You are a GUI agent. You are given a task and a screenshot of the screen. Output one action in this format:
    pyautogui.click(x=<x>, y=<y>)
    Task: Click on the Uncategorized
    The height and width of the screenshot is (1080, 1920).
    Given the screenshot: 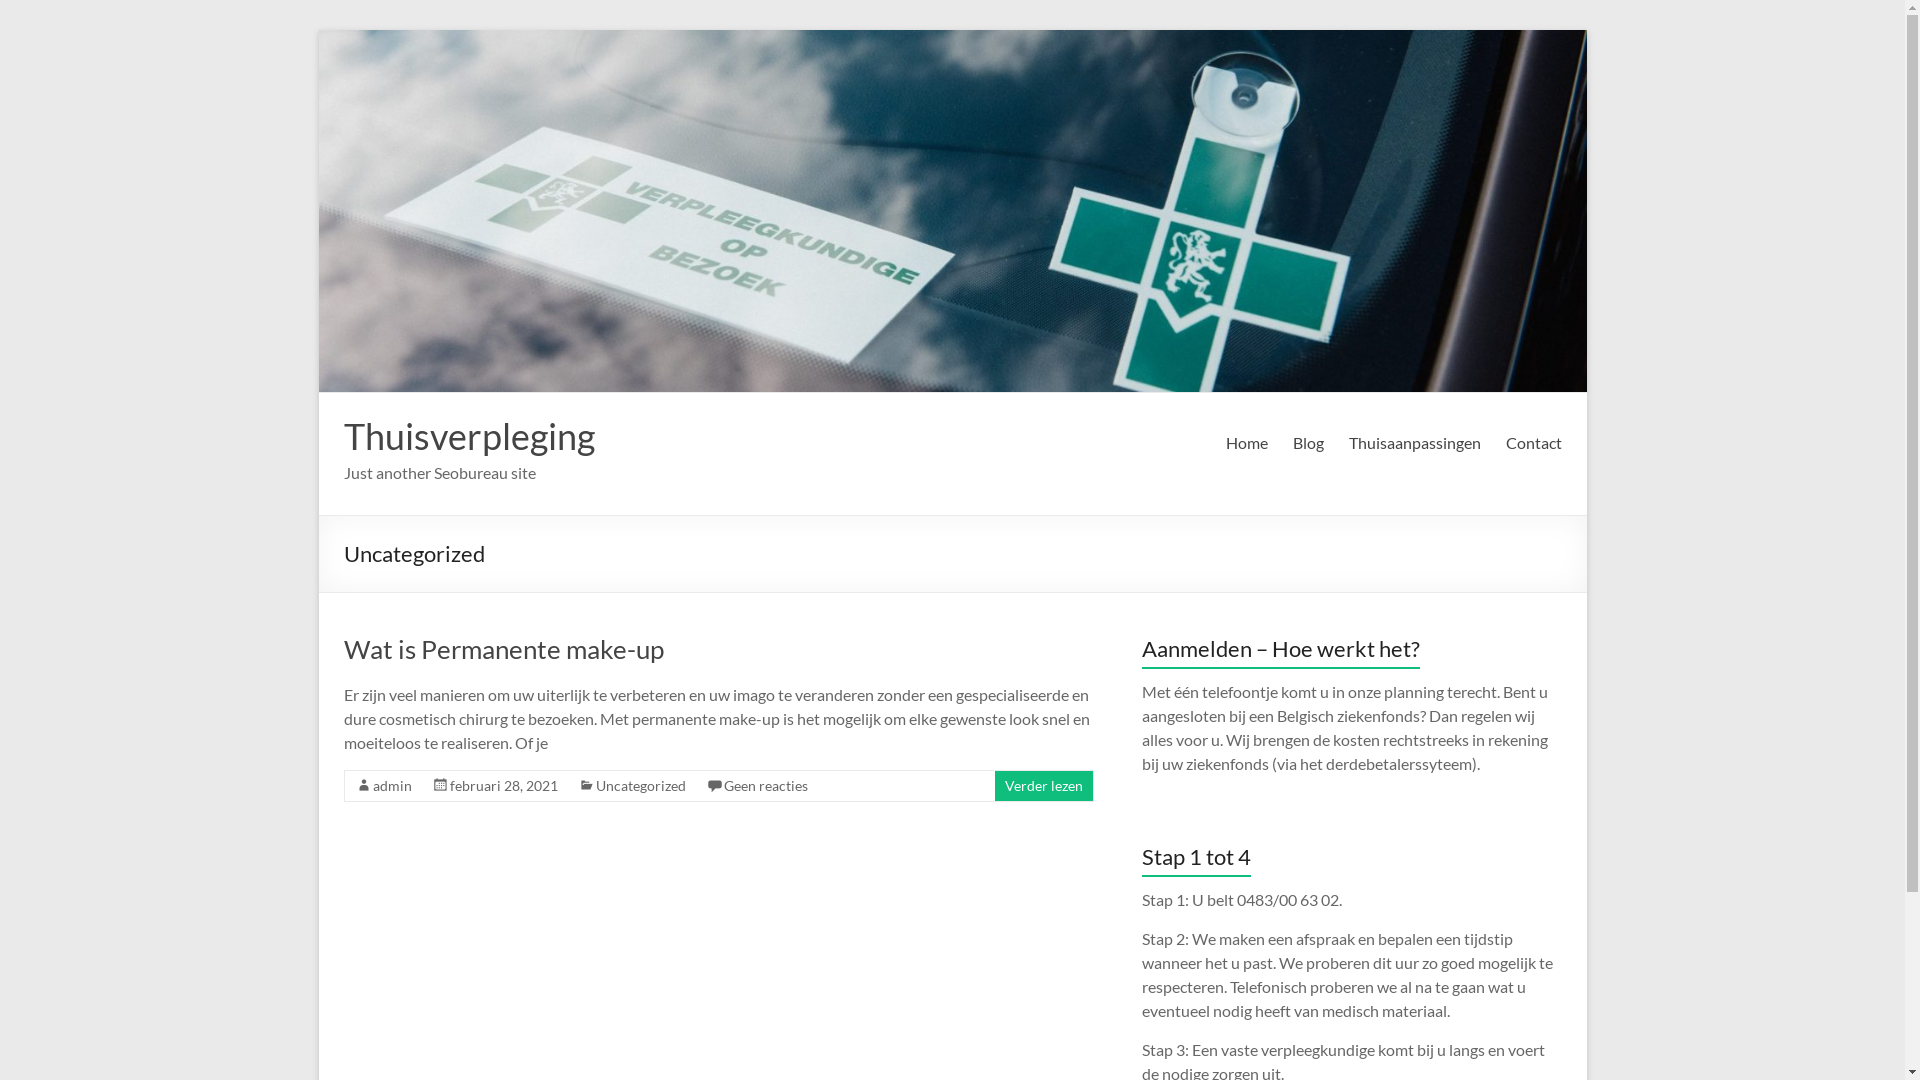 What is the action you would take?
    pyautogui.click(x=641, y=786)
    